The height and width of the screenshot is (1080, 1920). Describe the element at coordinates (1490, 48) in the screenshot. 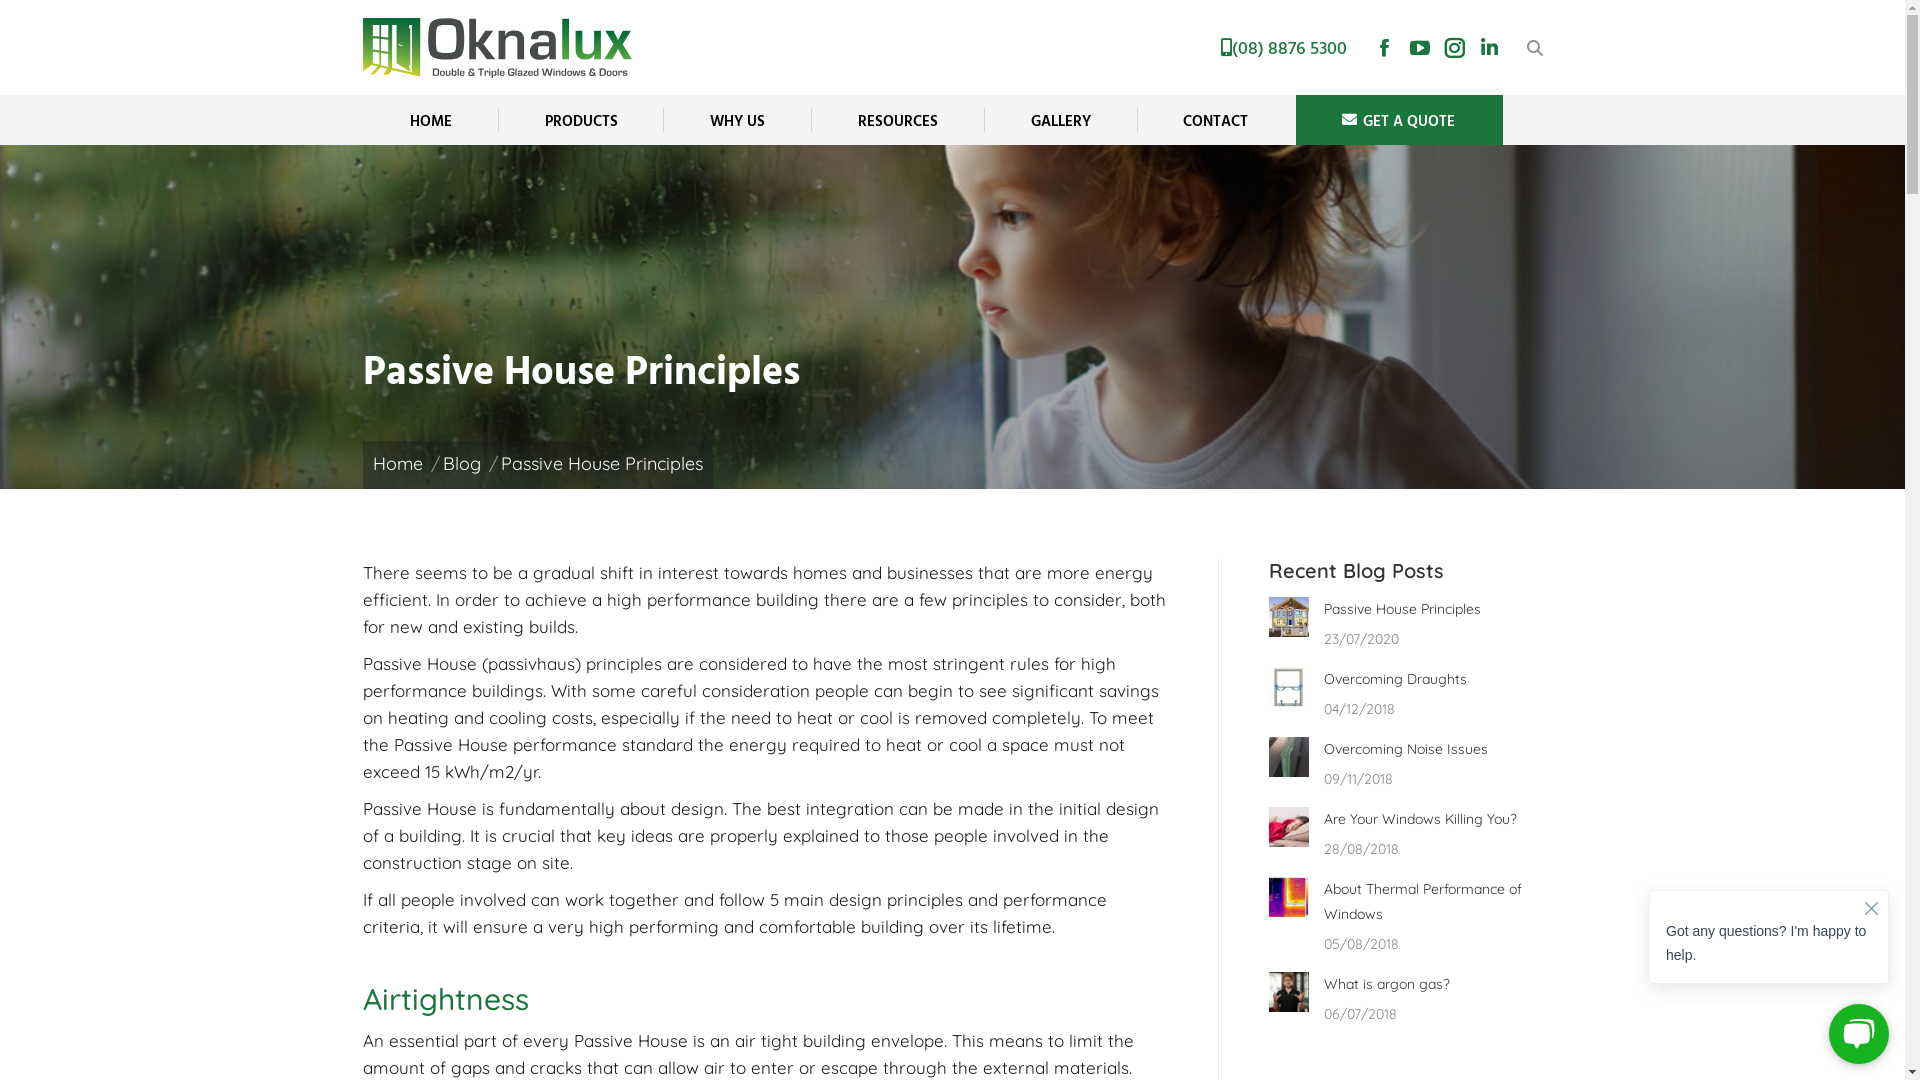

I see `Linkedin page opens in new window` at that location.